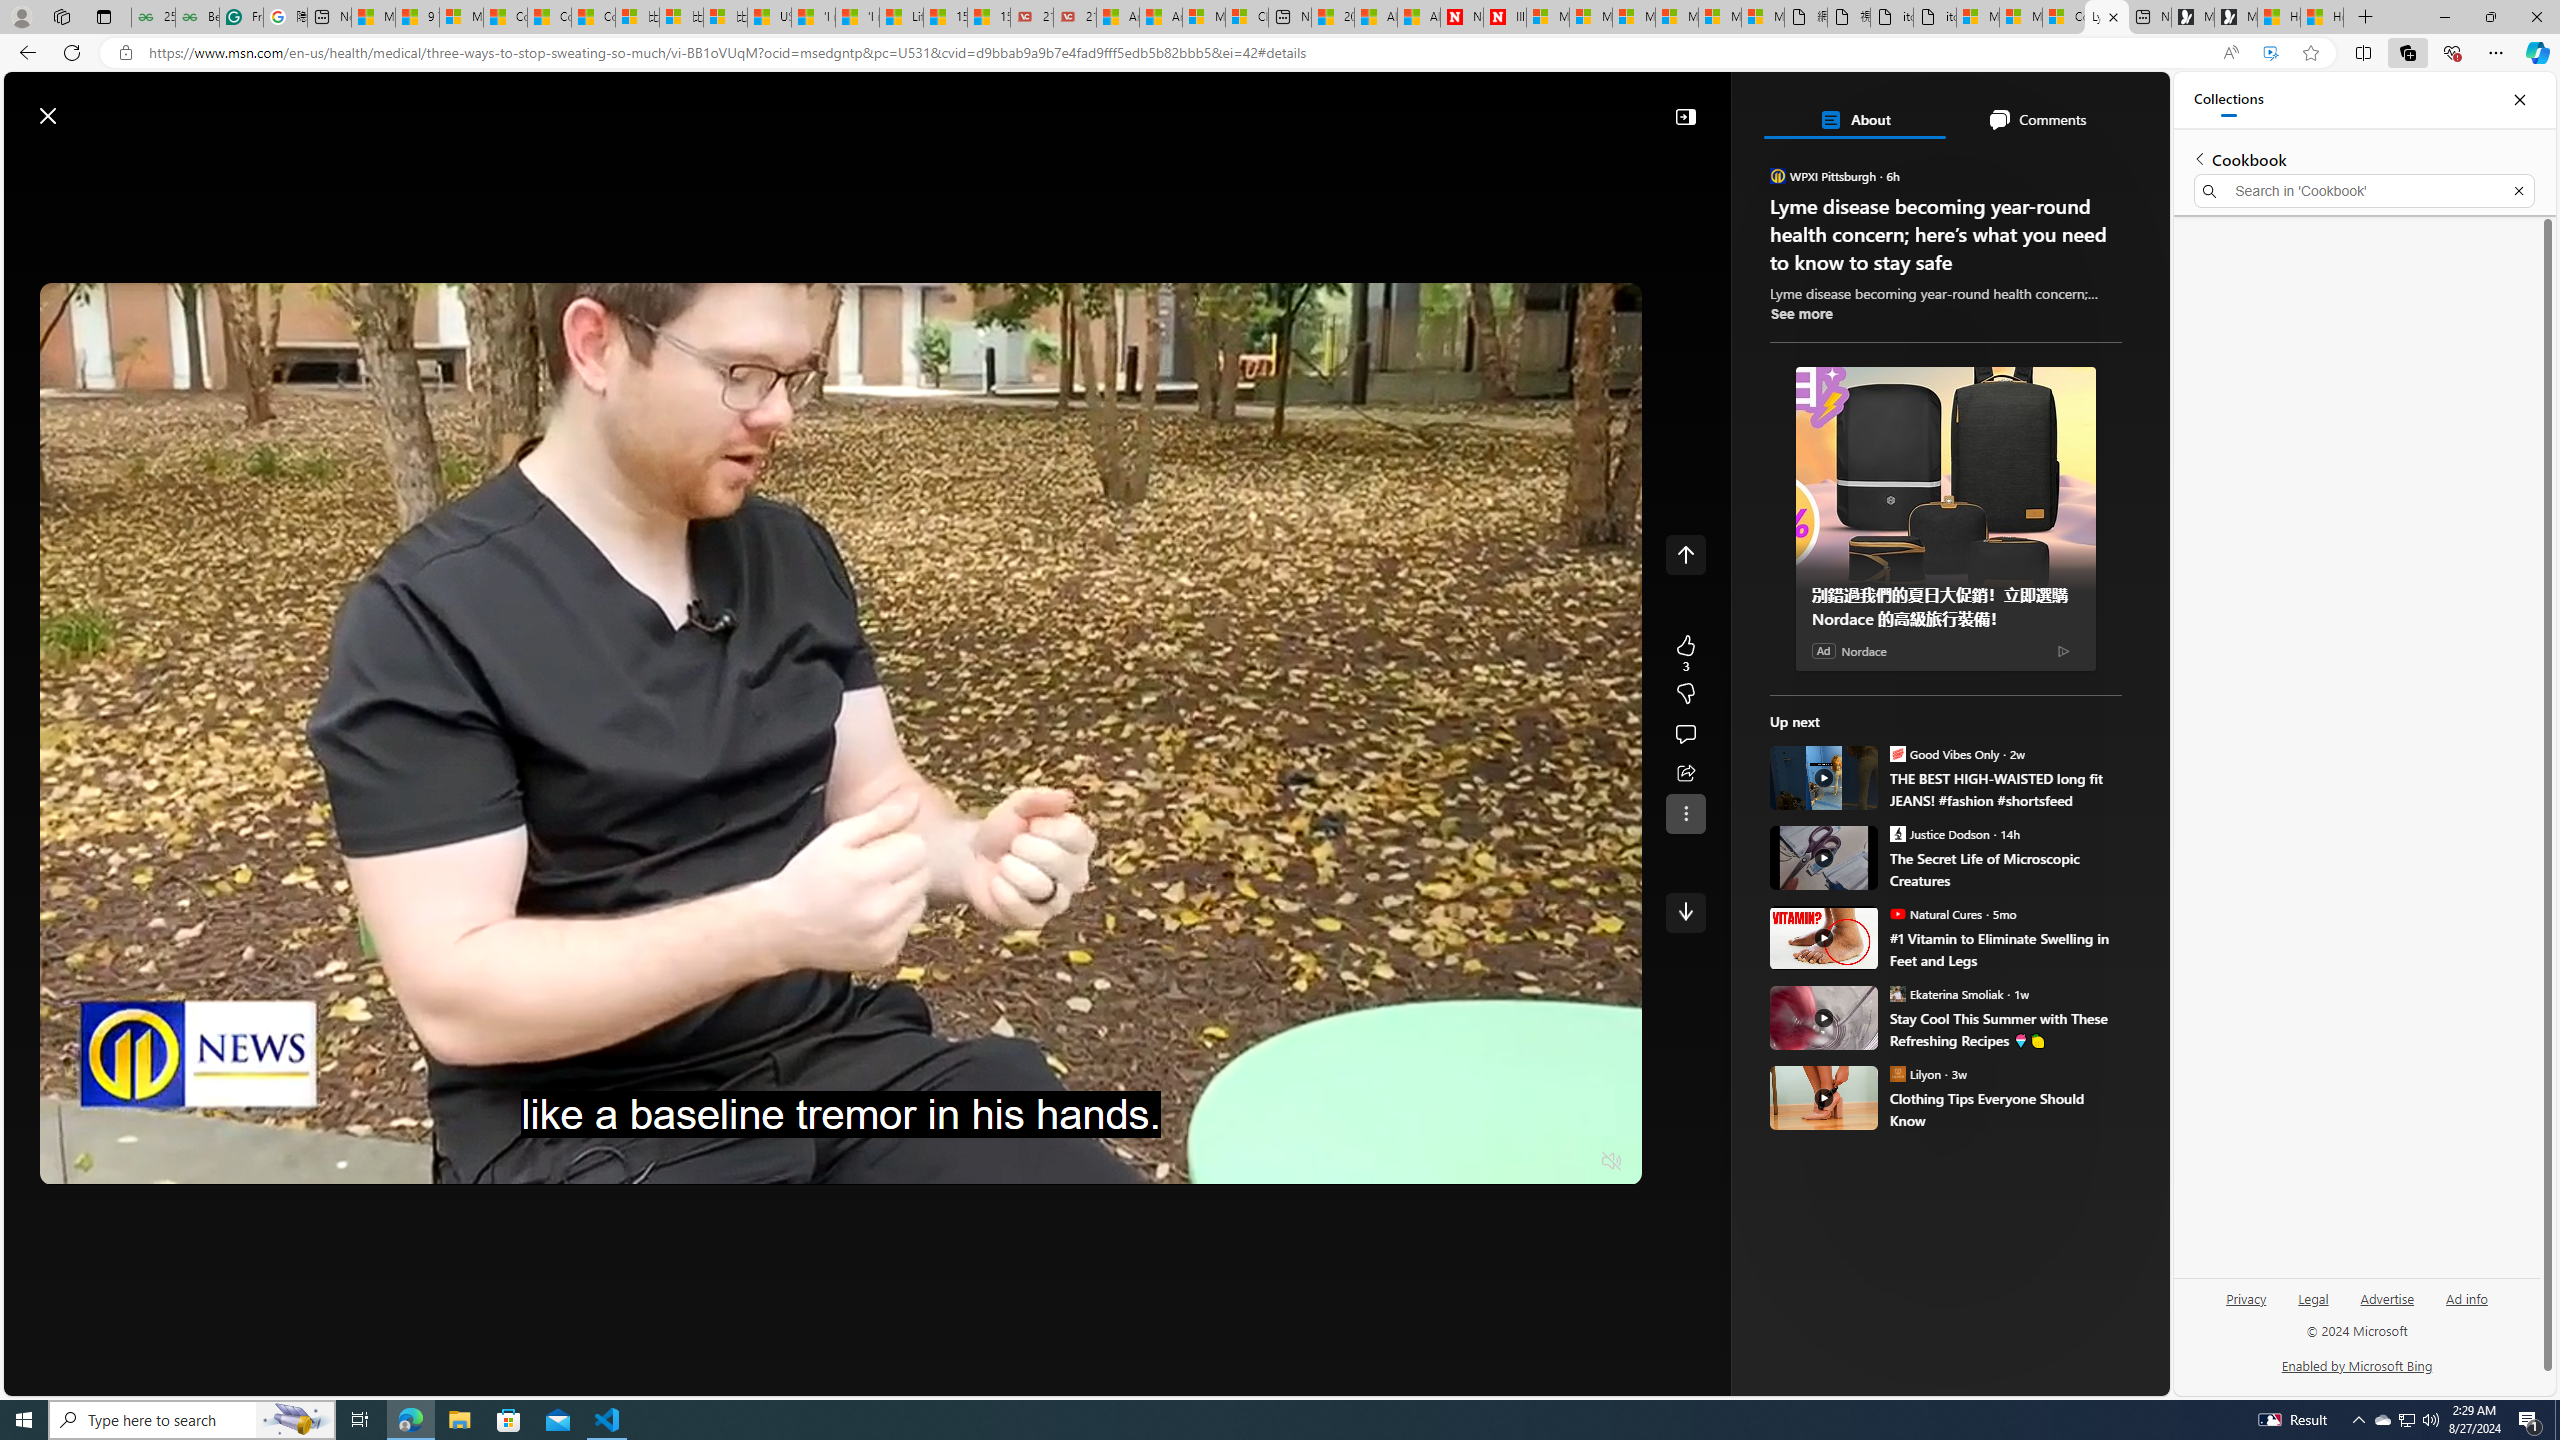 The width and height of the screenshot is (2560, 1440). Describe the element at coordinates (1863, 650) in the screenshot. I see `Nordace` at that location.